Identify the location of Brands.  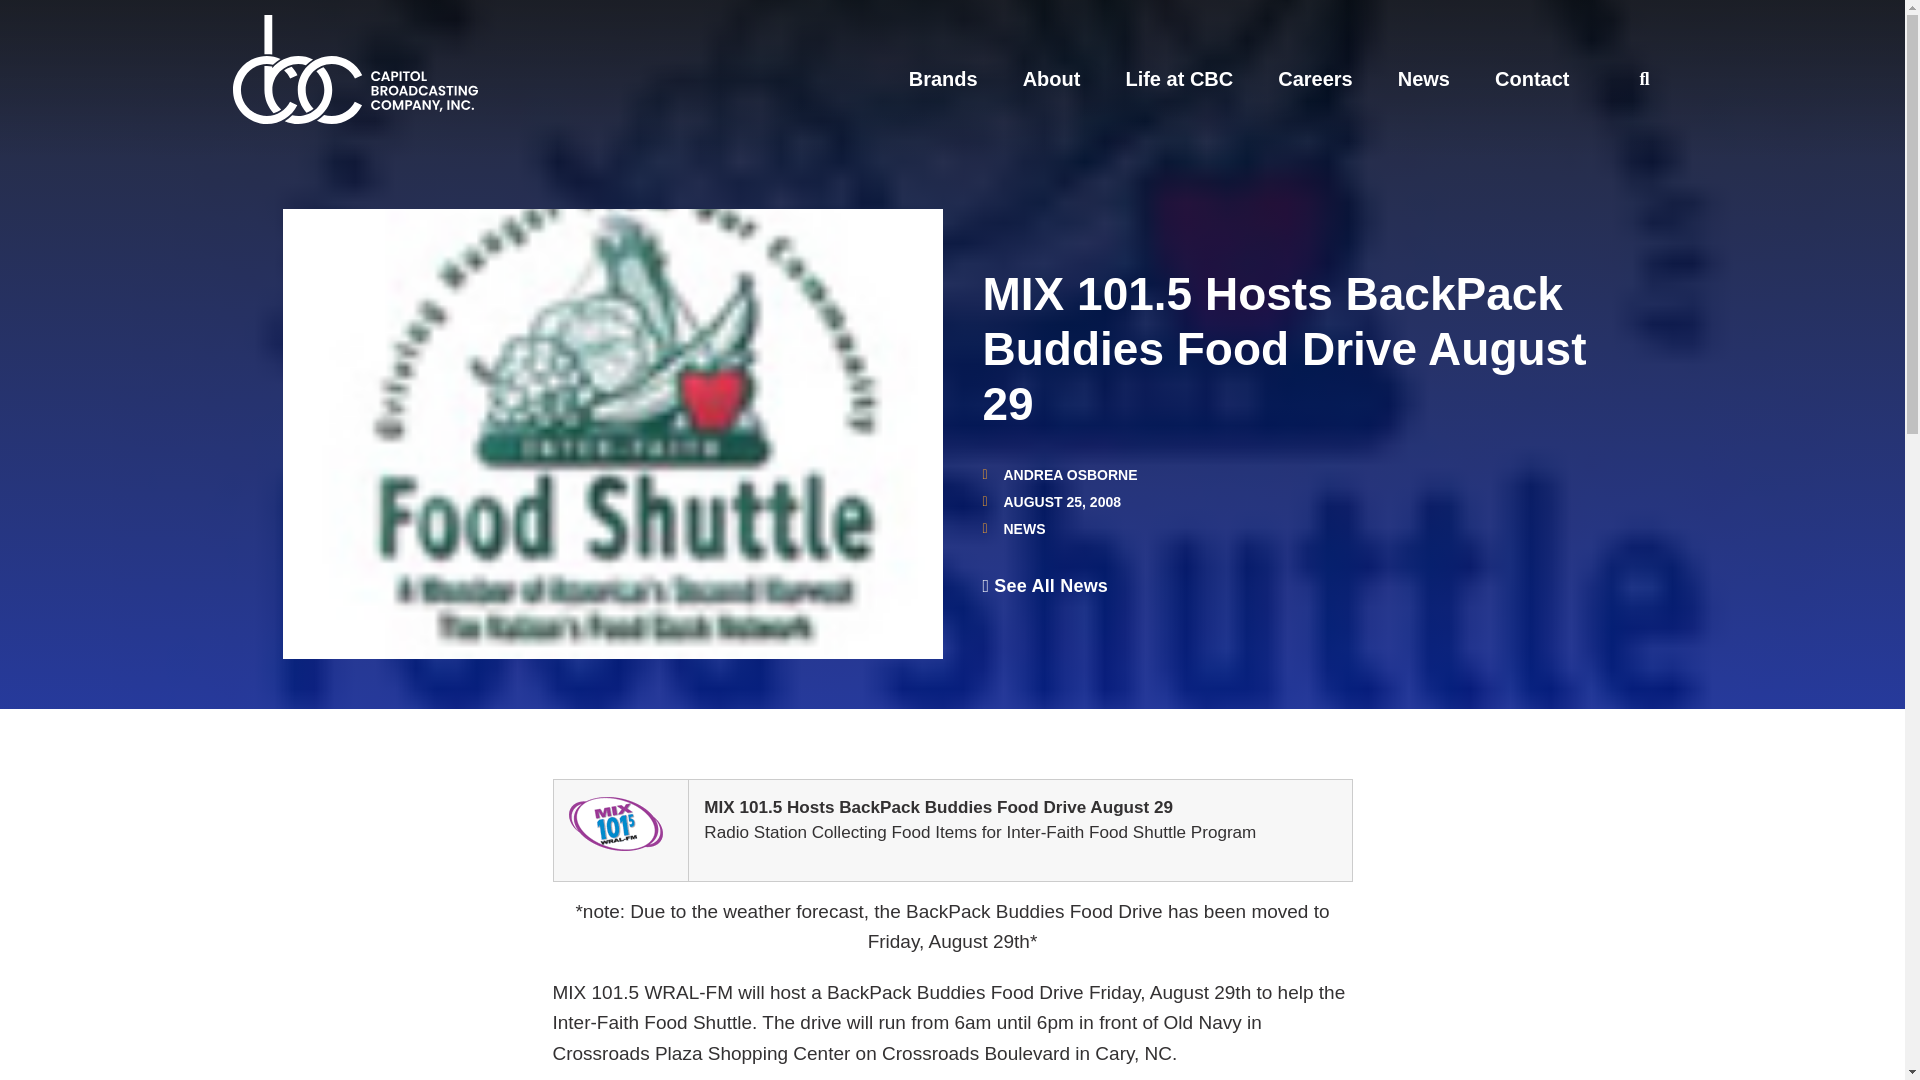
(942, 78).